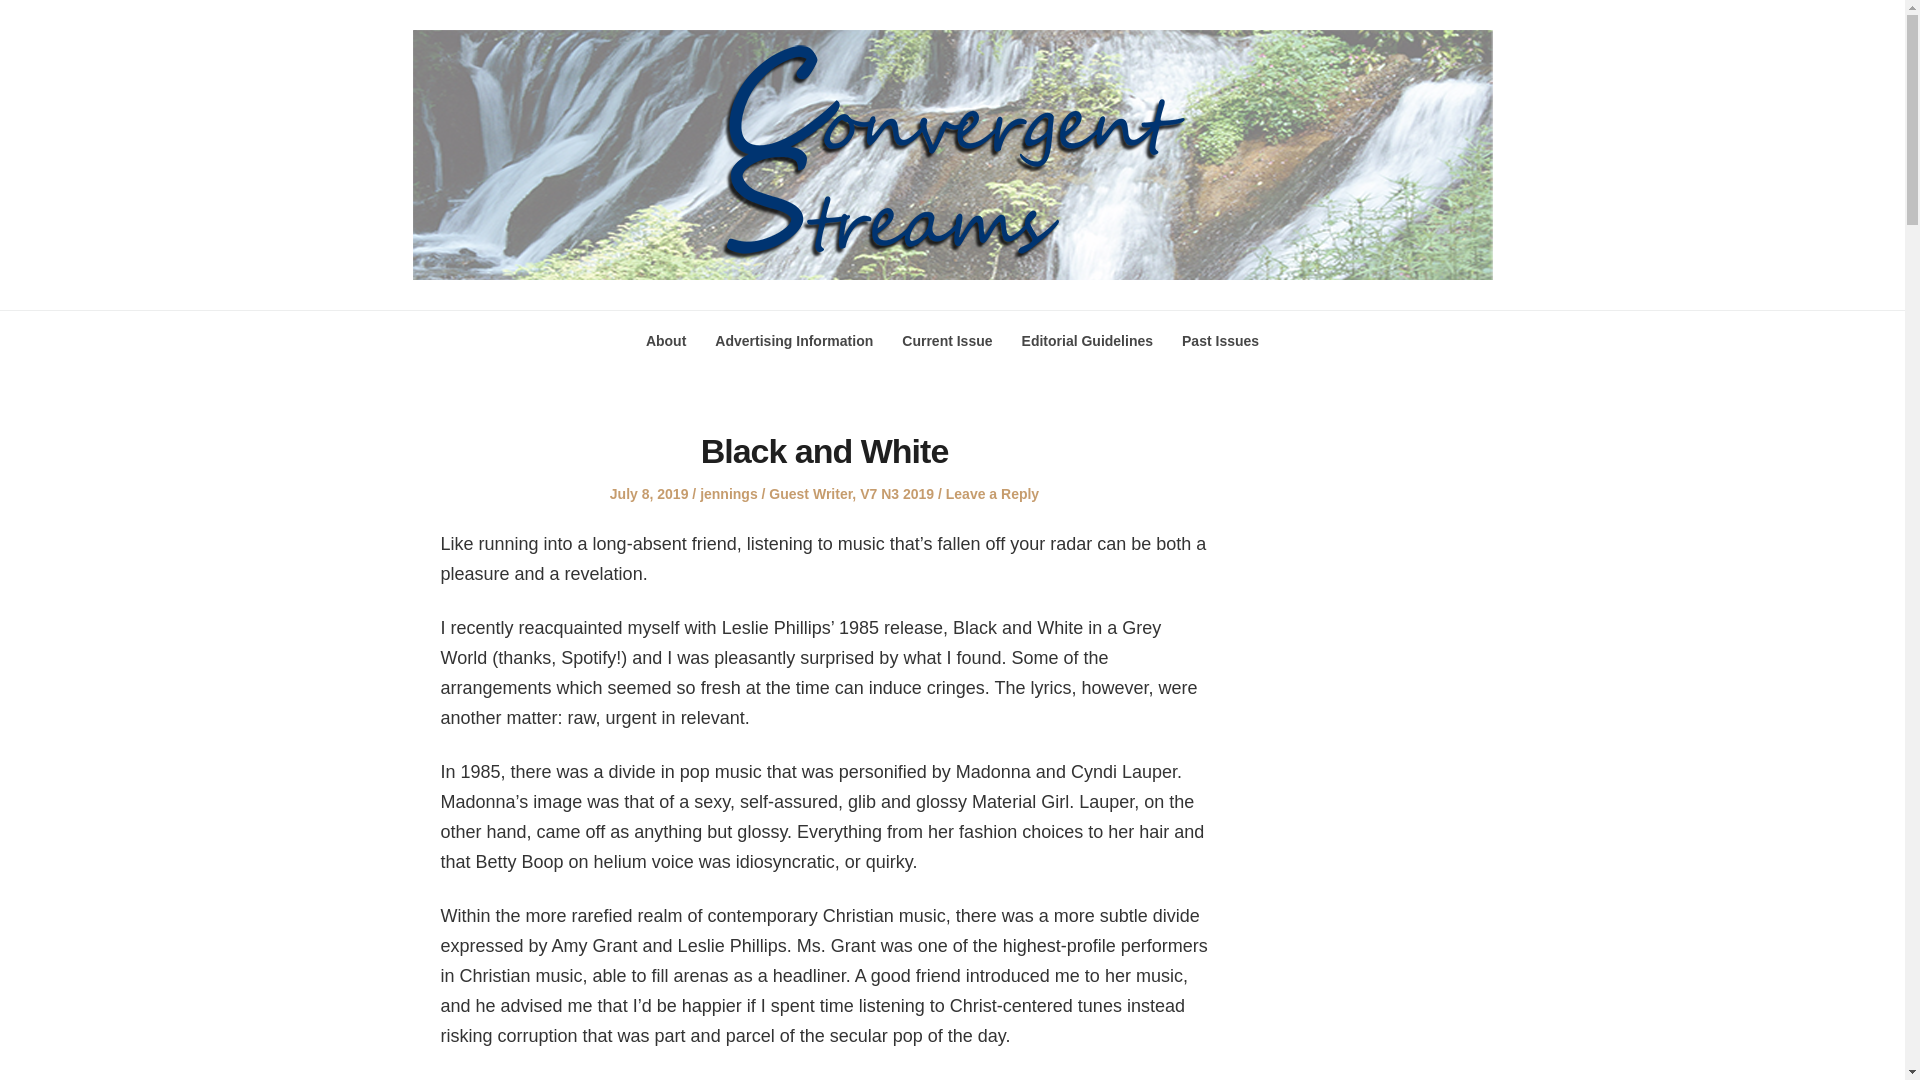 The image size is (1920, 1080). I want to click on Leave a Reply, so click(992, 494).